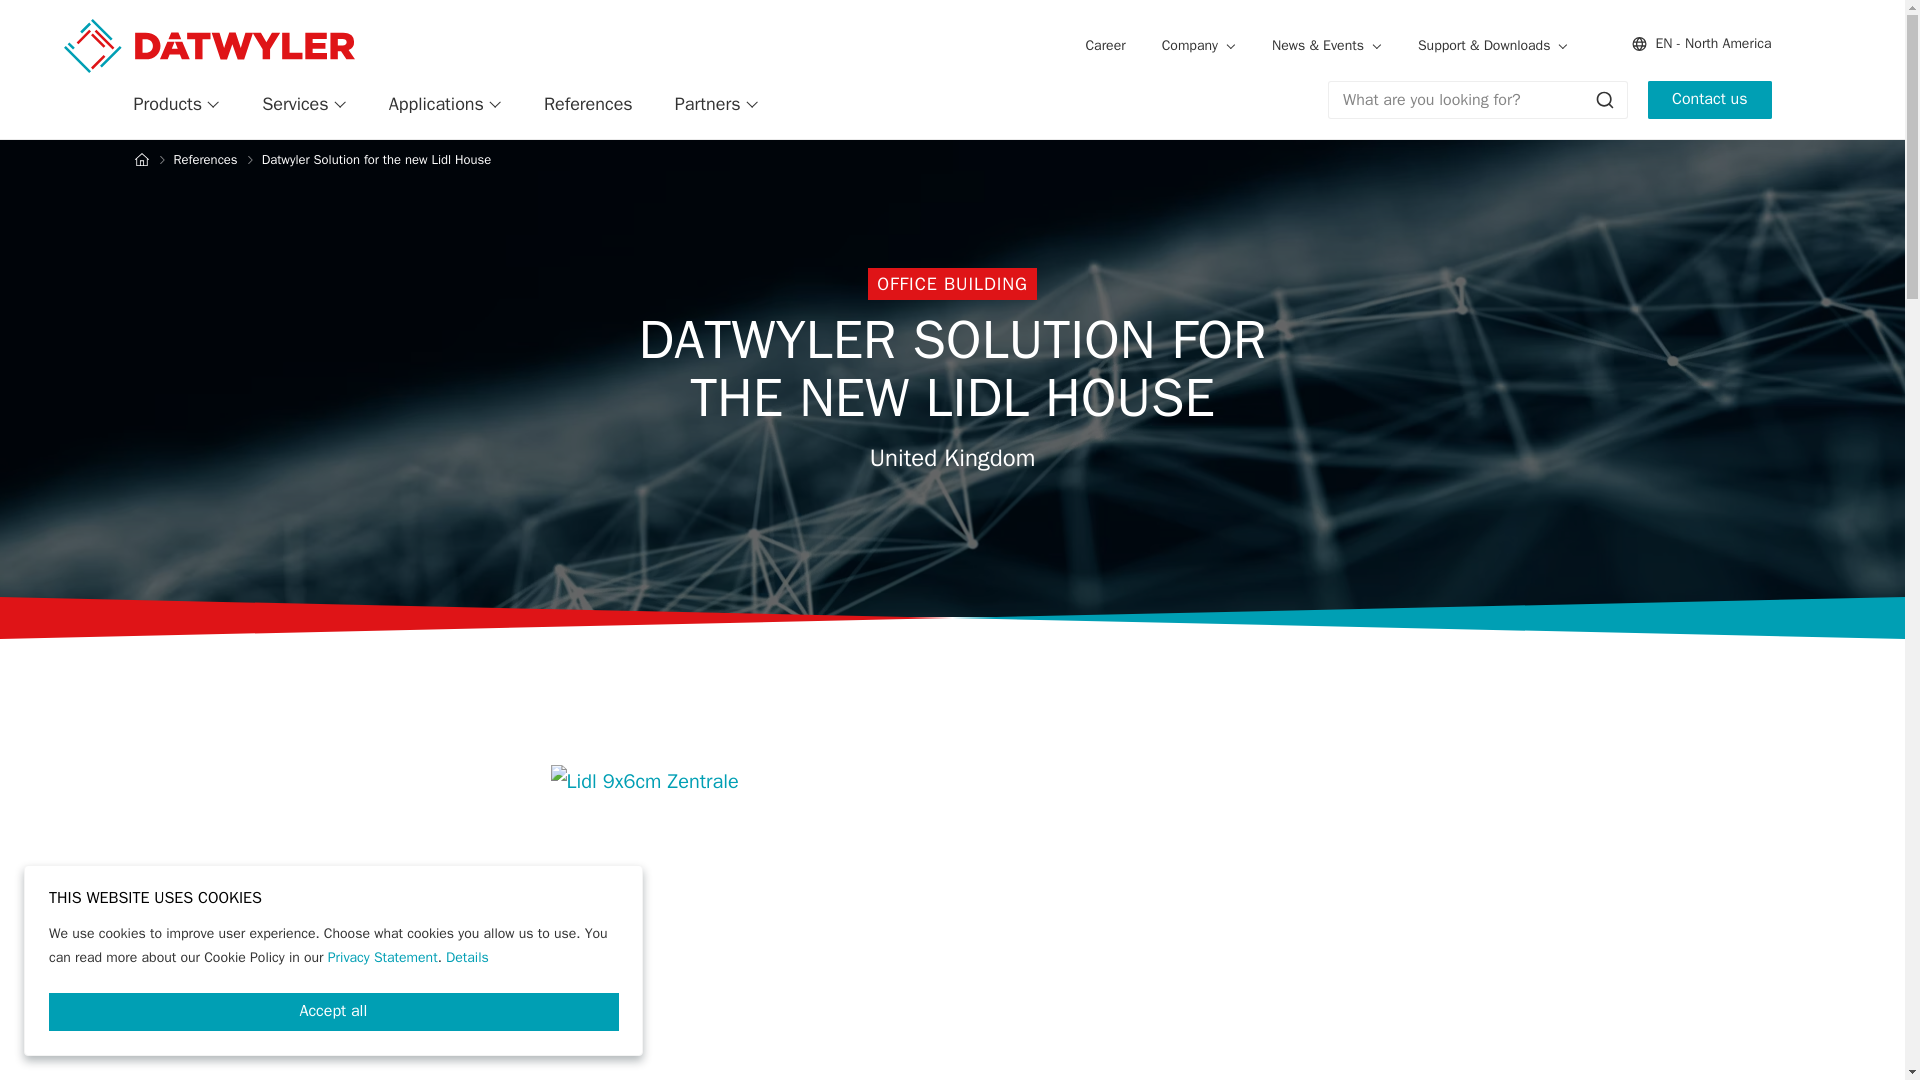  Describe the element at coordinates (1603, 100) in the screenshot. I see `Submit` at that location.